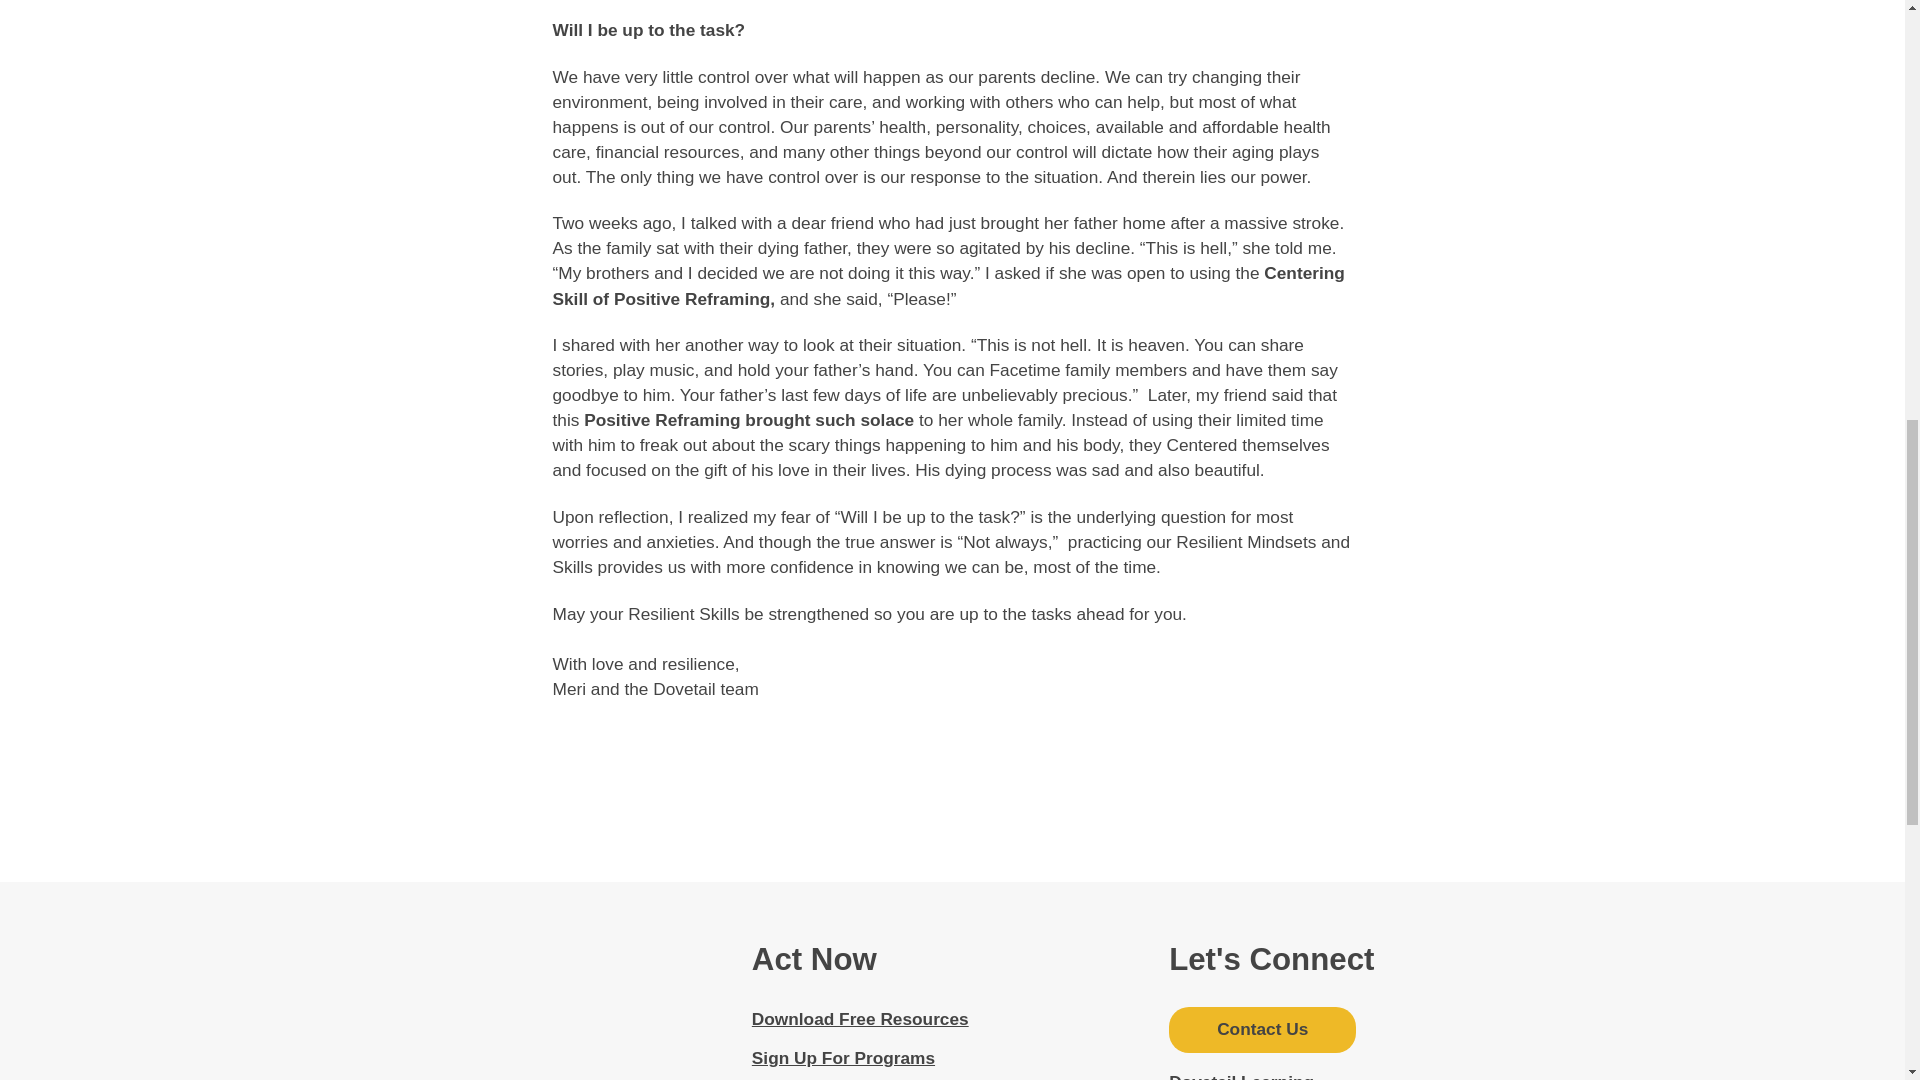 This screenshot has height=1080, width=1920. I want to click on Download Free Resources, so click(860, 1018).